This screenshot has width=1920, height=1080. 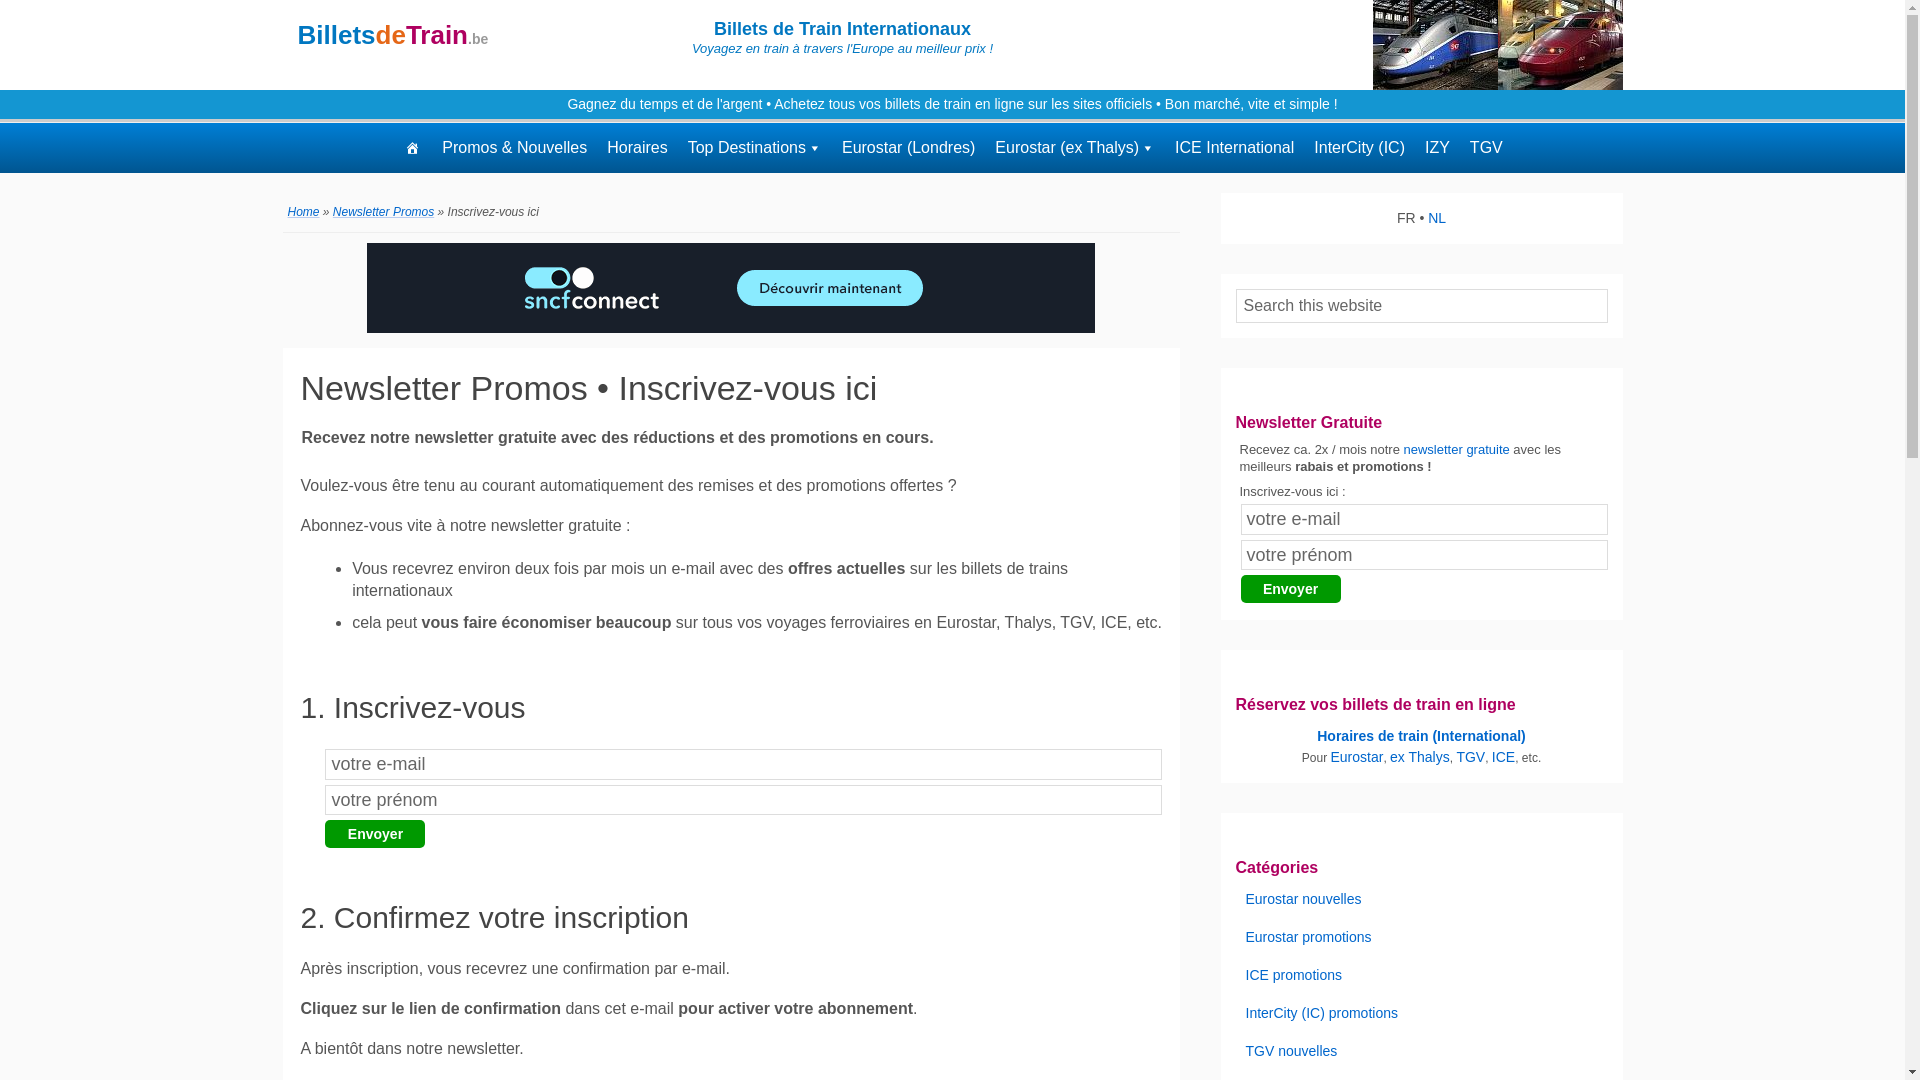 What do you see at coordinates (637, 148) in the screenshot?
I see `Horaires` at bounding box center [637, 148].